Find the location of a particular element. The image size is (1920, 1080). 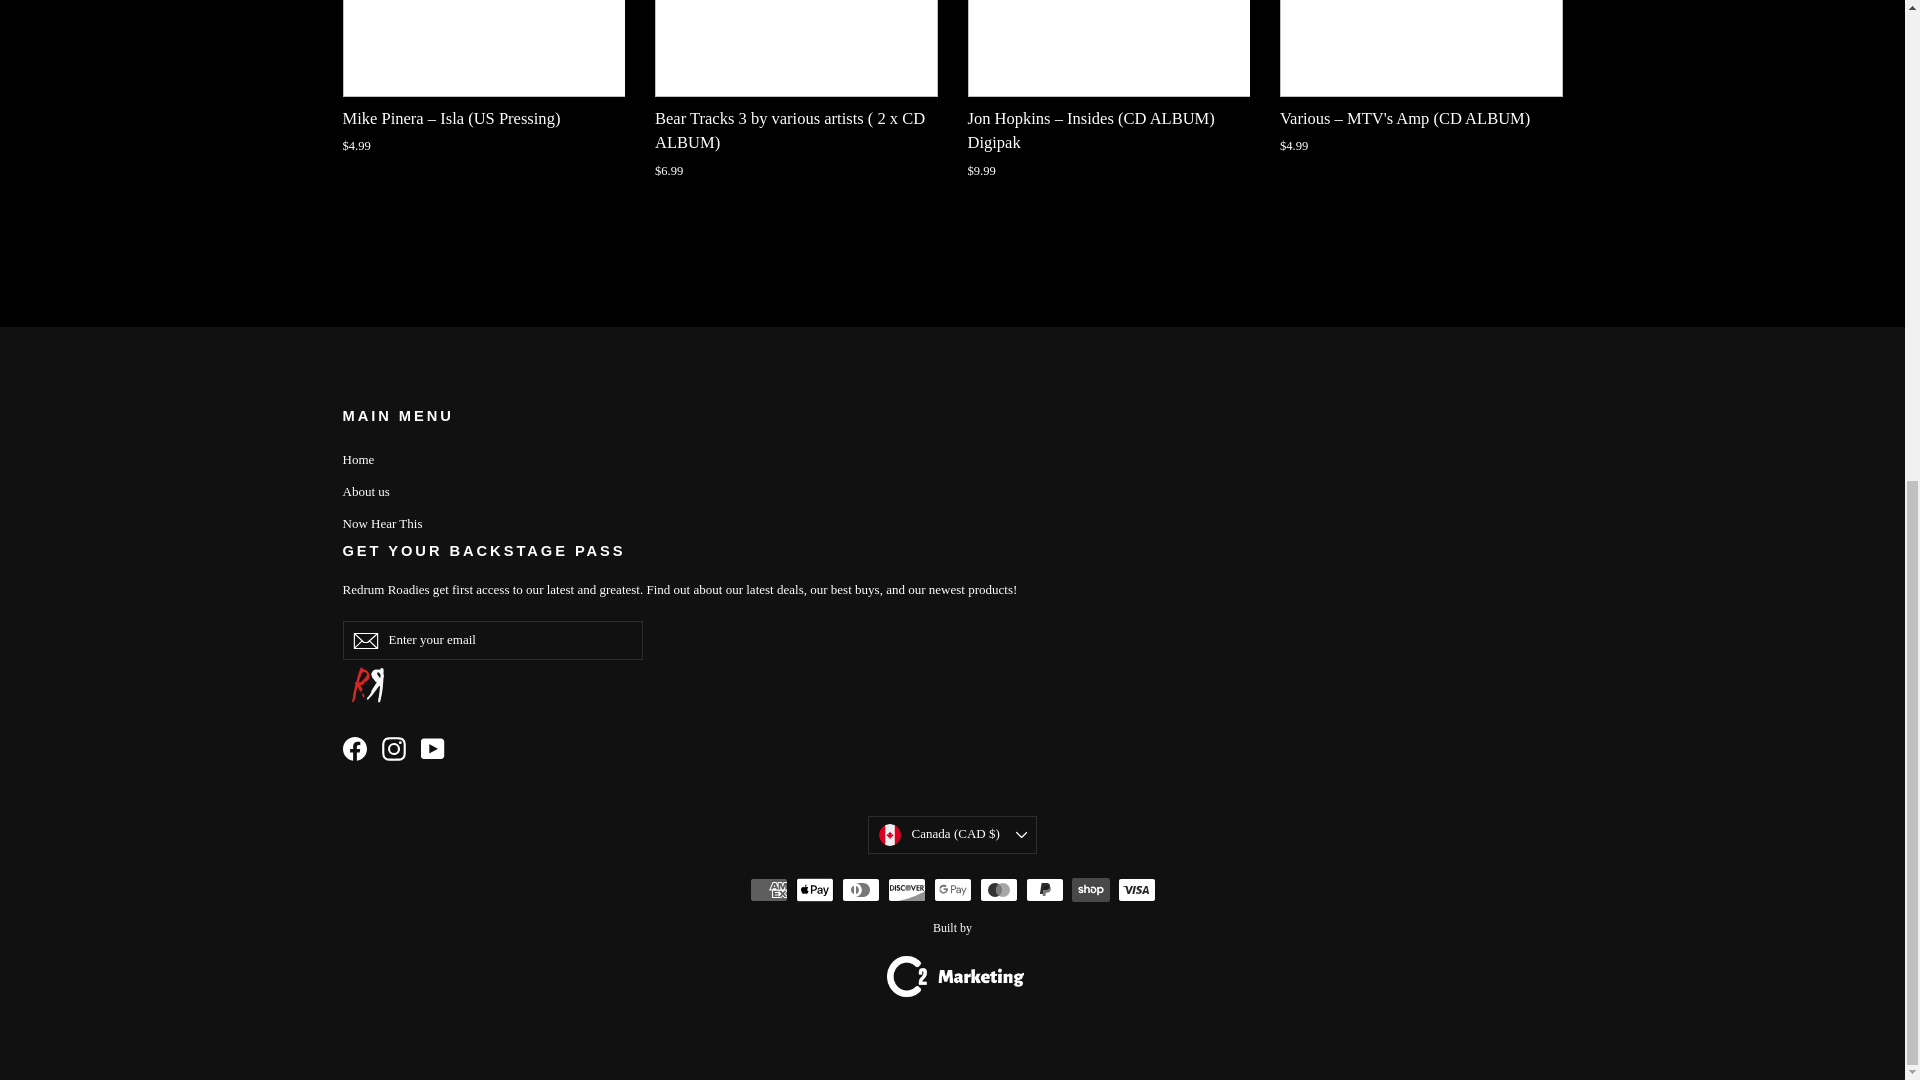

Mastercard is located at coordinates (998, 890).